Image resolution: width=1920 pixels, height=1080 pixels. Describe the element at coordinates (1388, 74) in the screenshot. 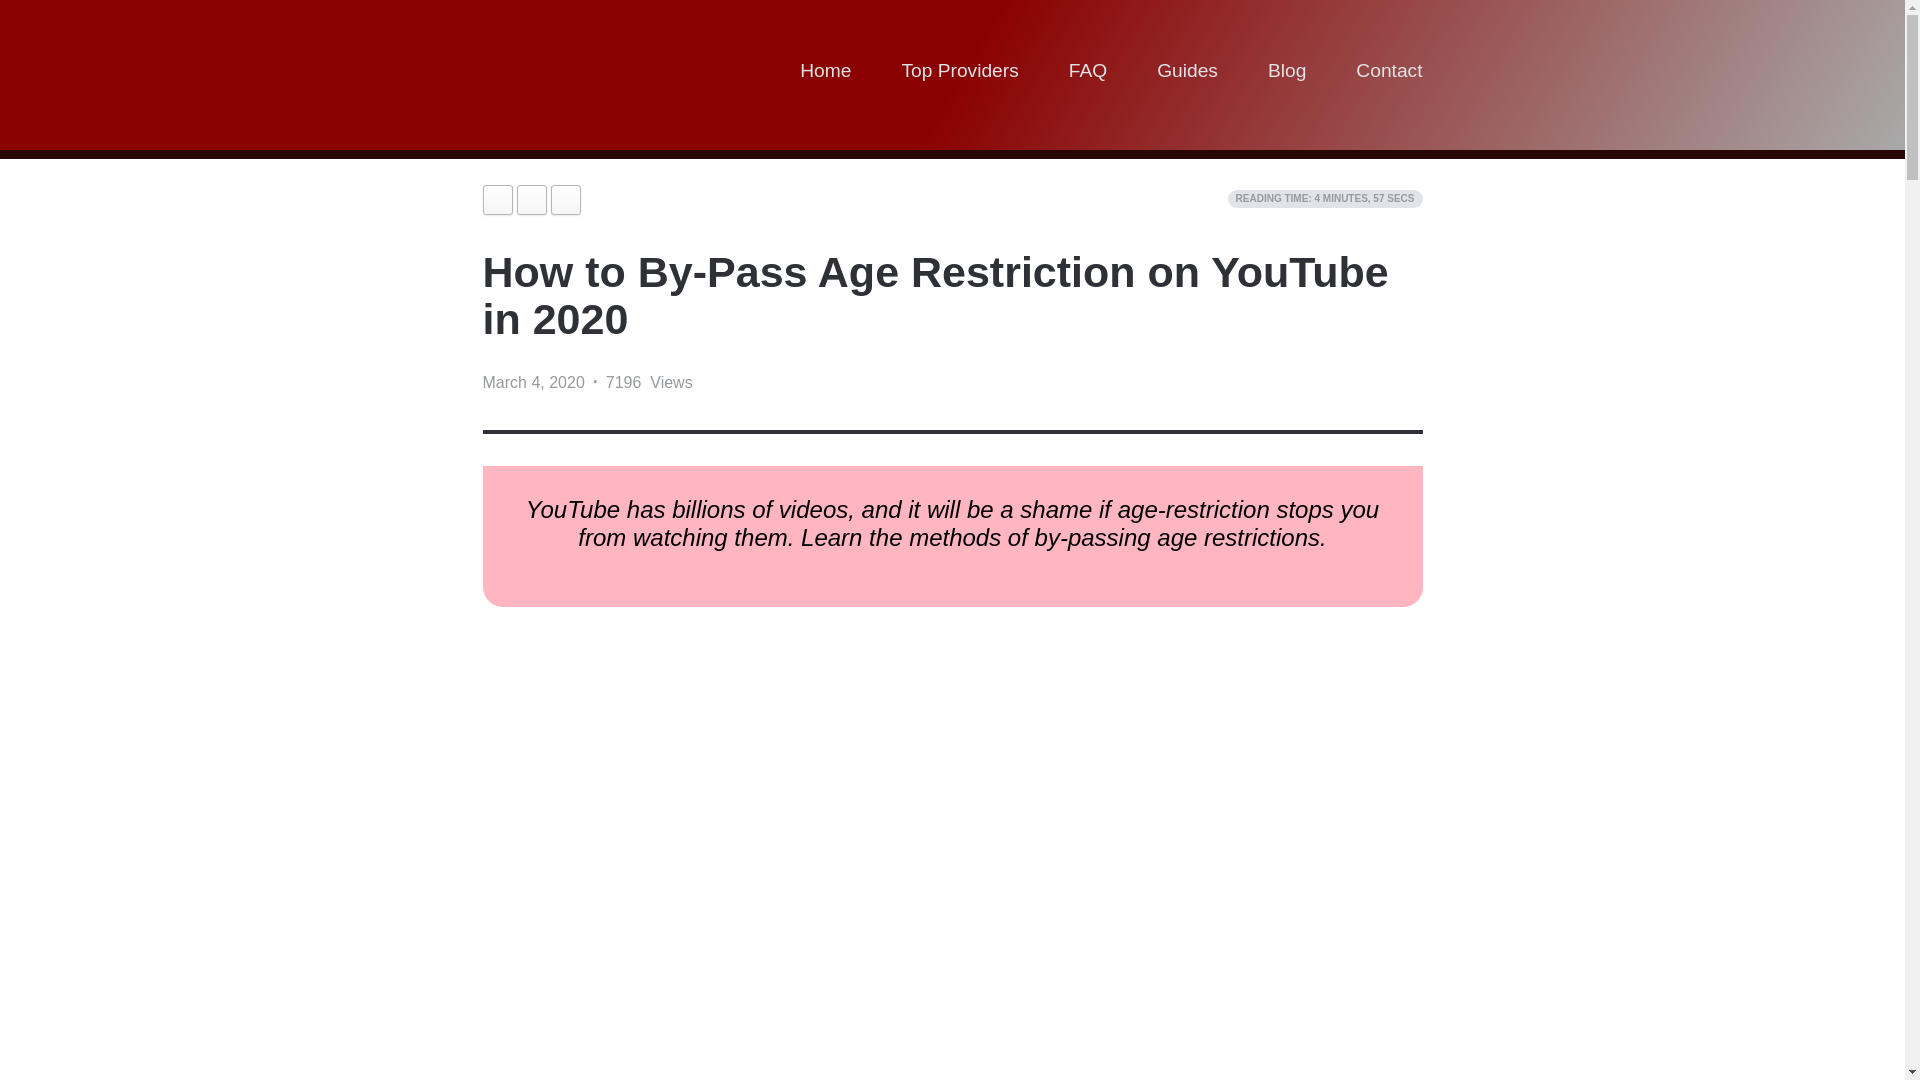

I see `Contact` at that location.